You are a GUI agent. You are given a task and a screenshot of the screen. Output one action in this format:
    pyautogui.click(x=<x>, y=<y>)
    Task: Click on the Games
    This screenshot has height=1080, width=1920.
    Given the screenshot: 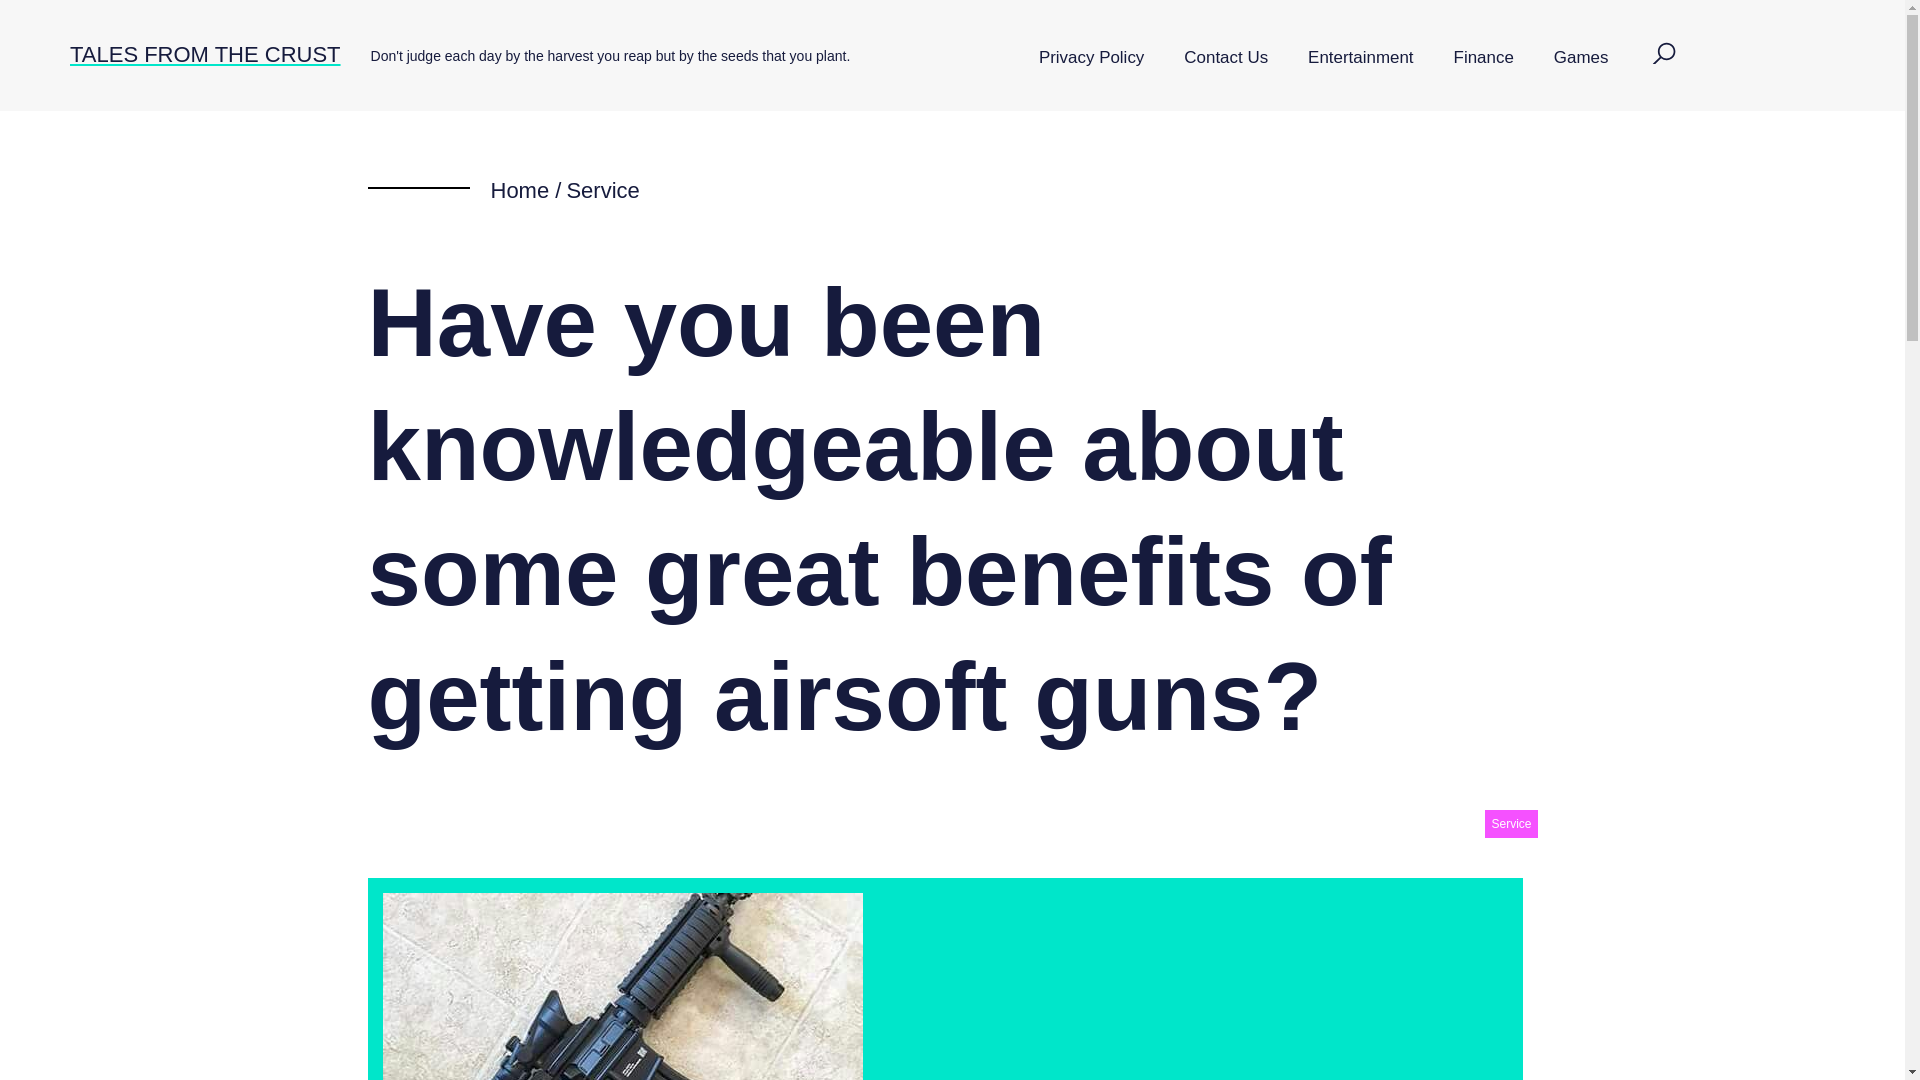 What is the action you would take?
    pyautogui.click(x=1581, y=58)
    